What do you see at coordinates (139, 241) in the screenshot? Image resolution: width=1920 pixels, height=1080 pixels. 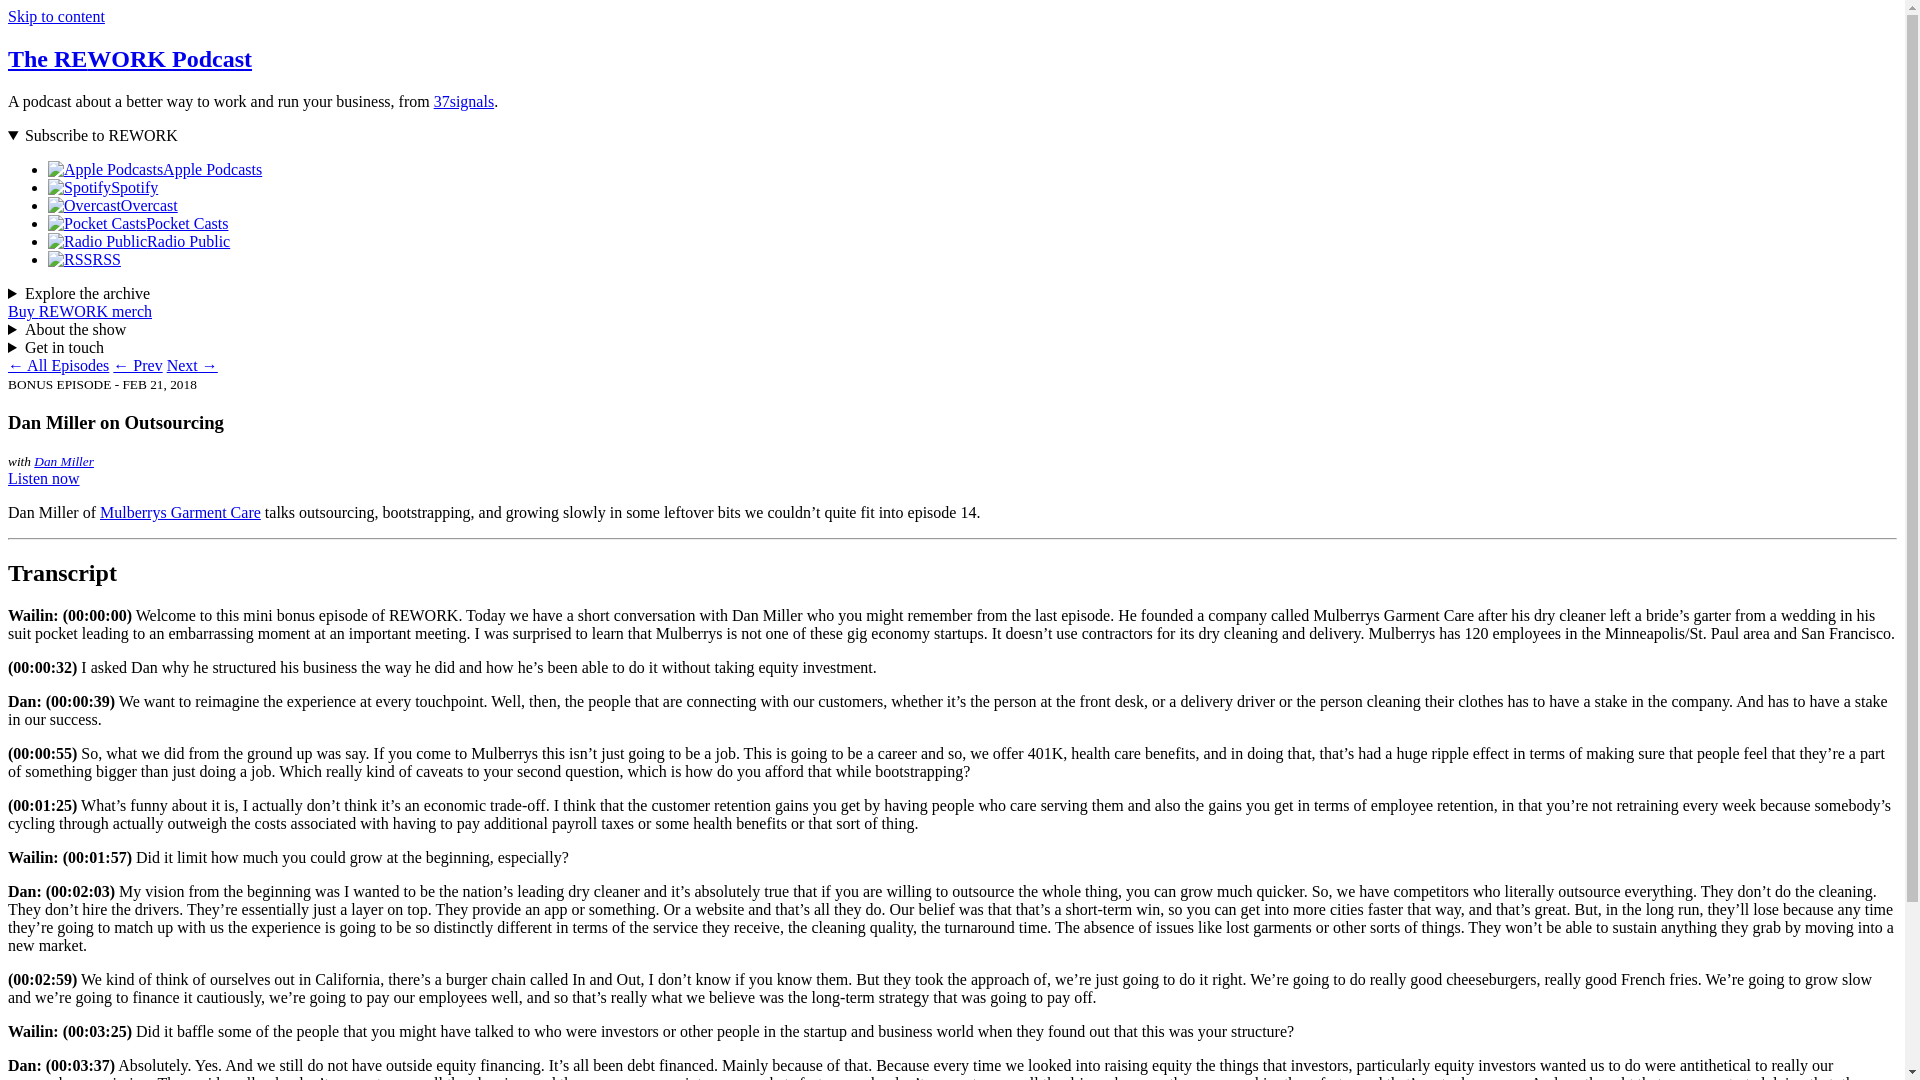 I see `Radio Public` at bounding box center [139, 241].